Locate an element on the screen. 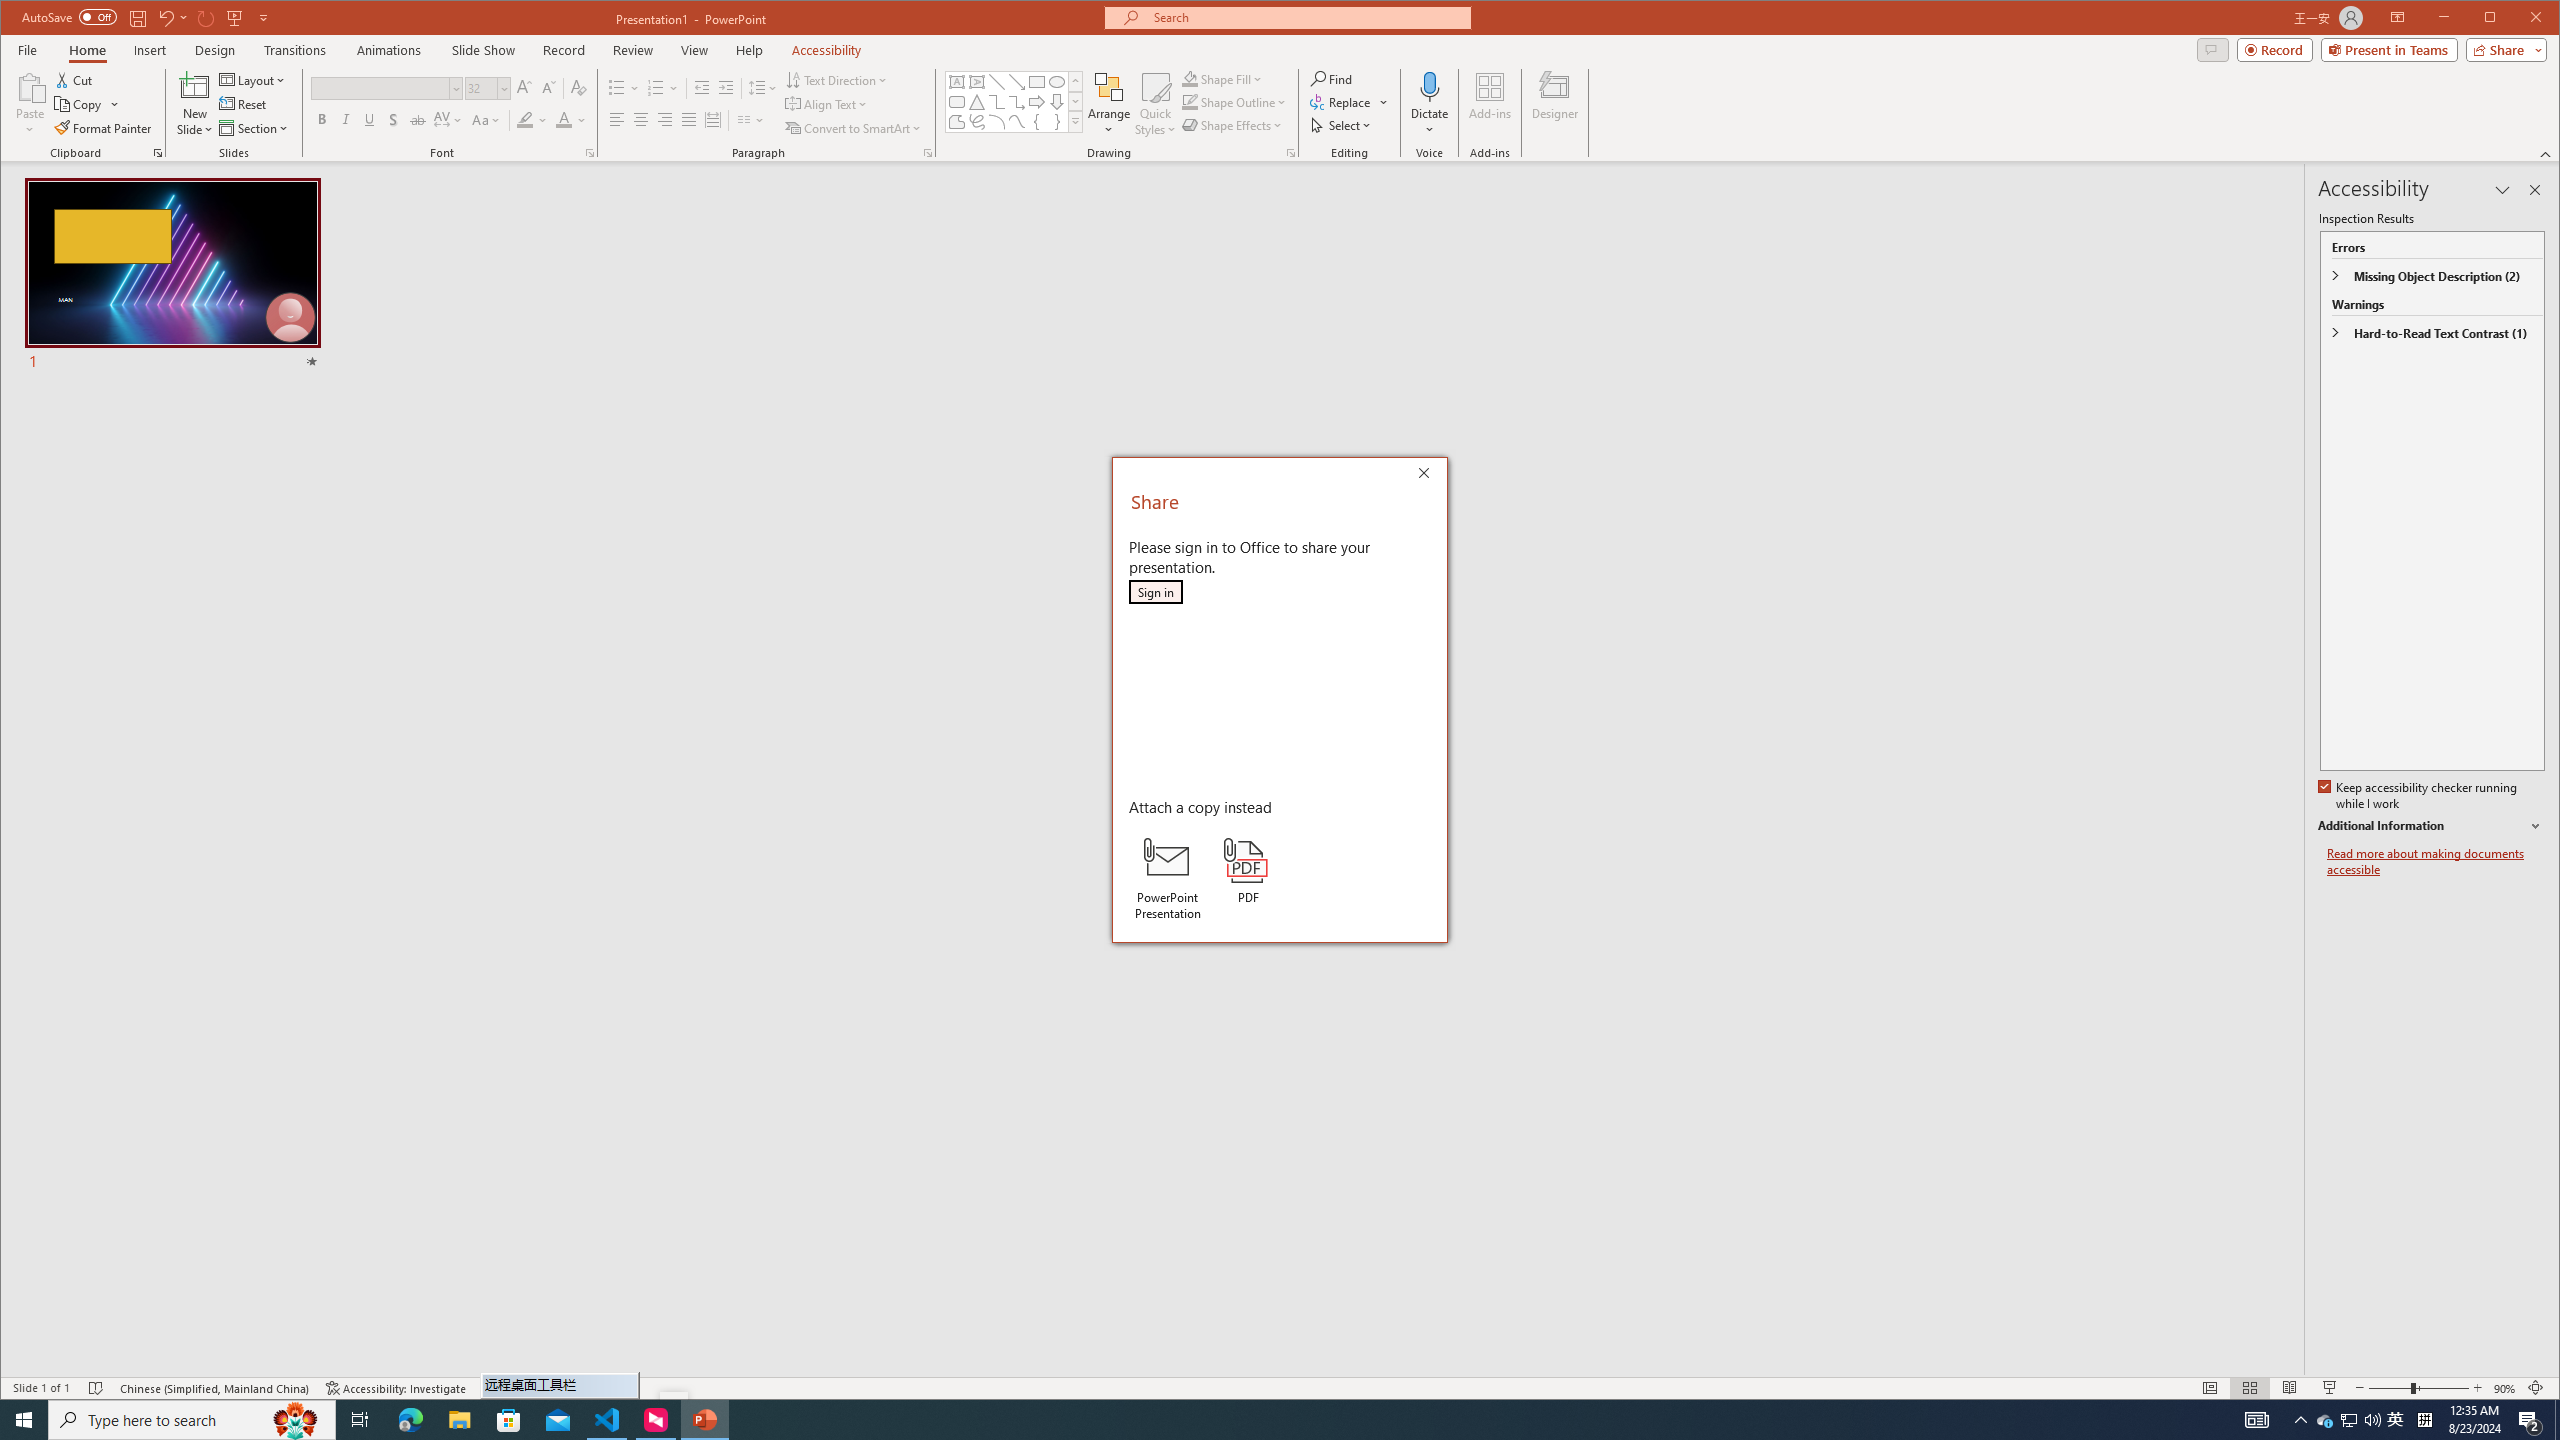 The image size is (2560, 1440). Show desktop is located at coordinates (2557, 1420).